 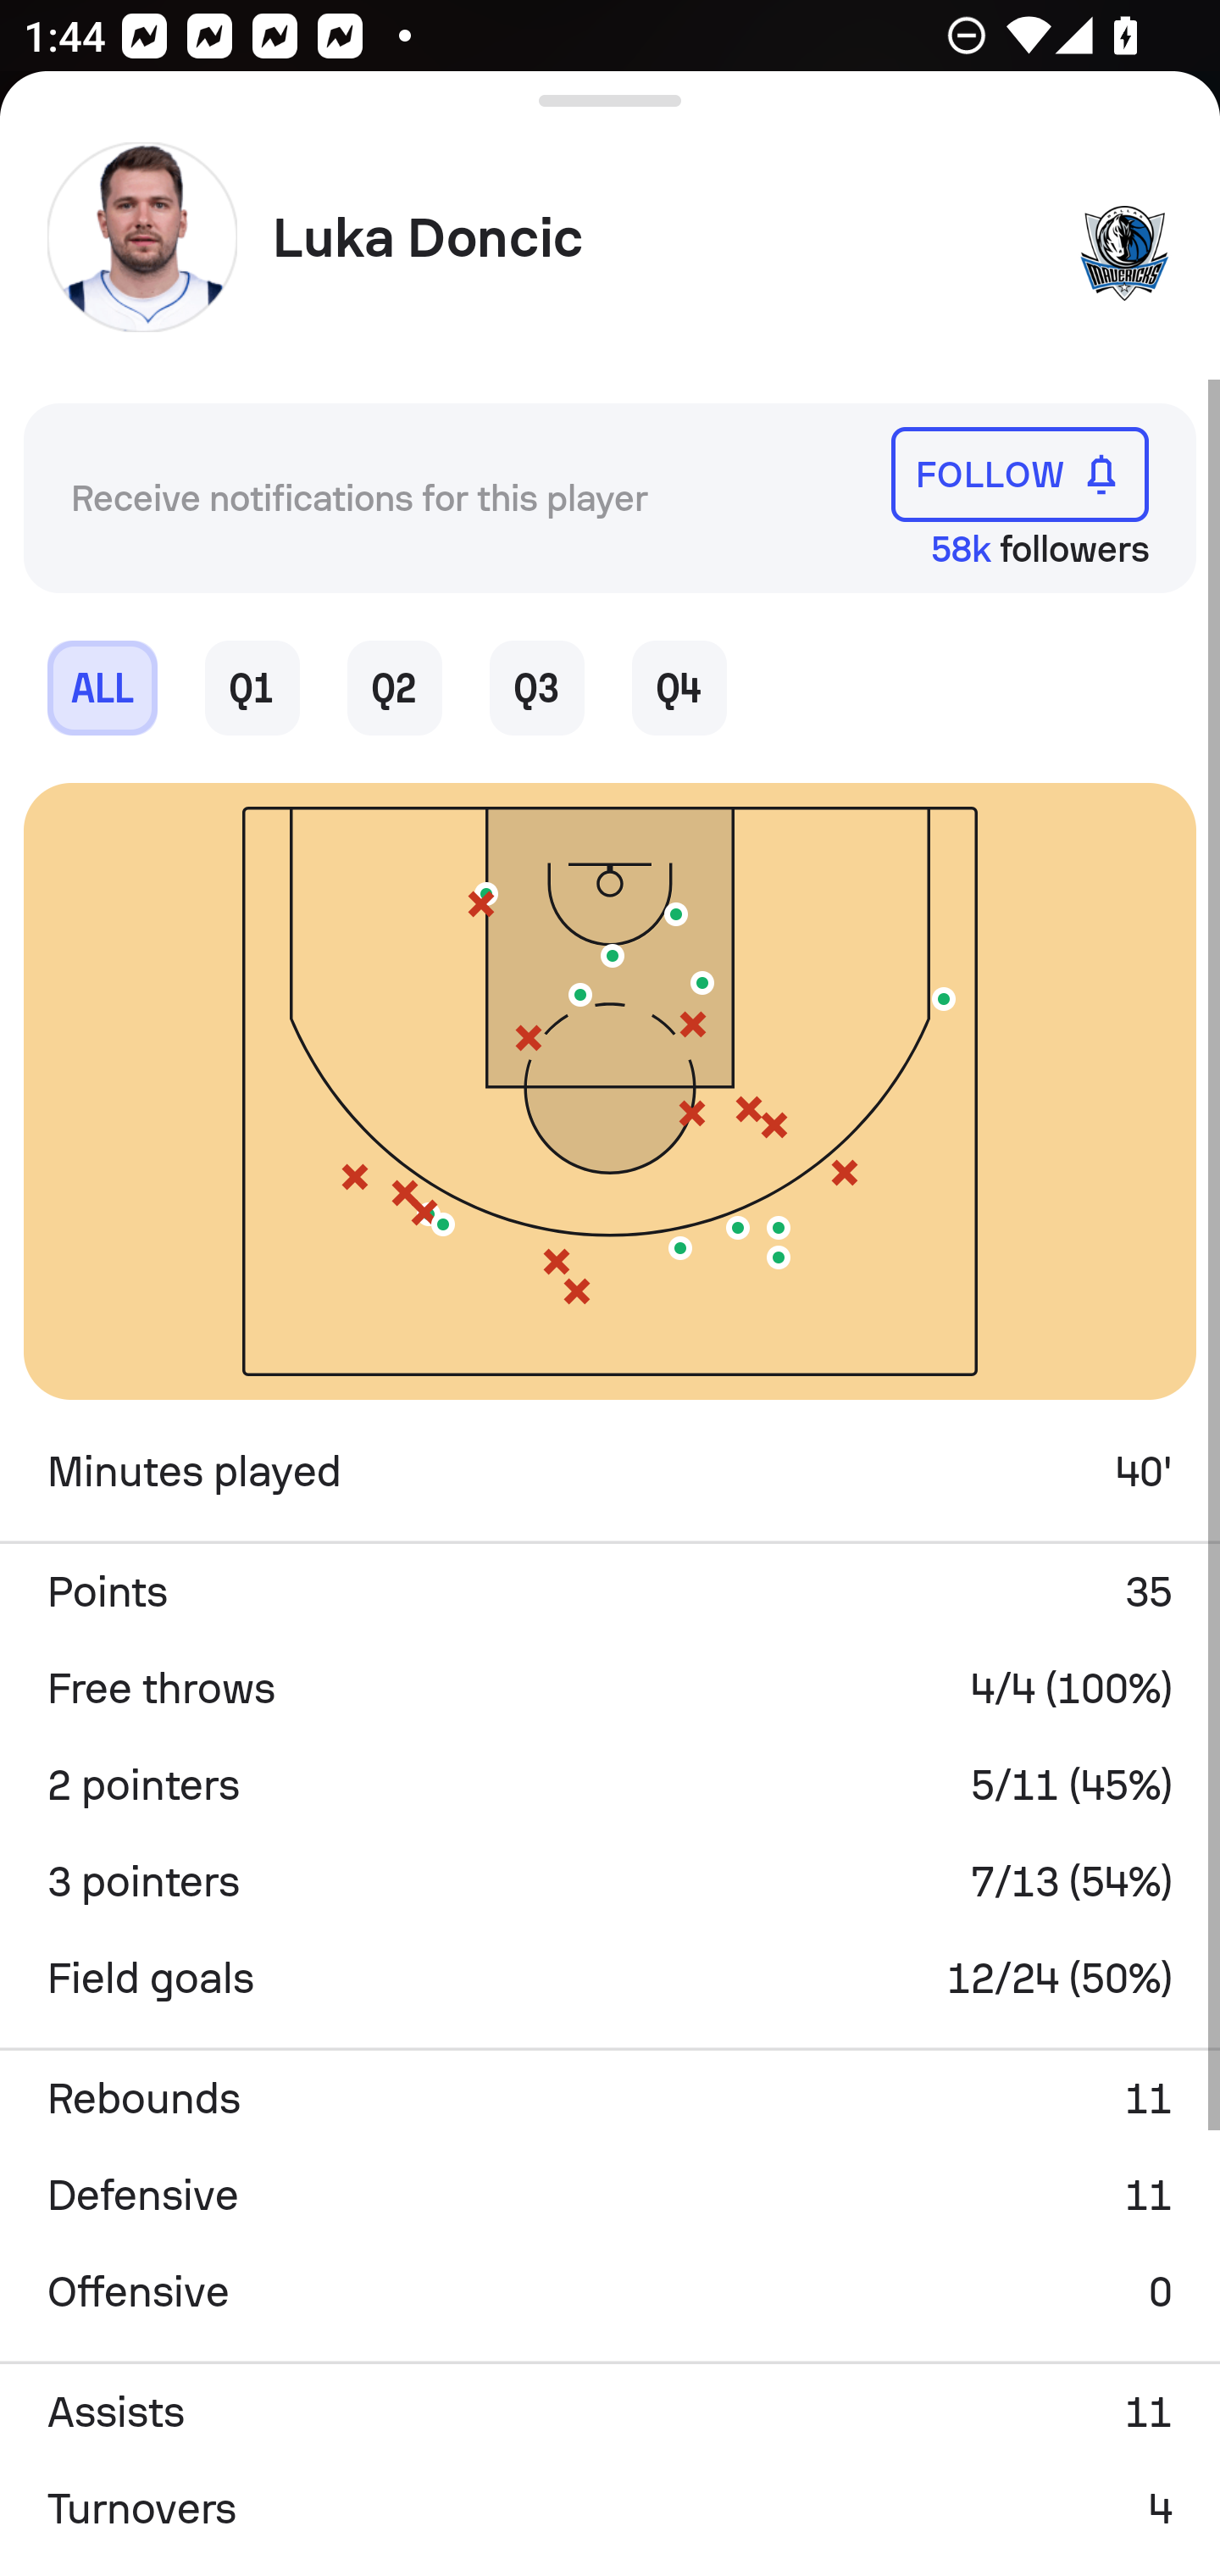 I want to click on Q1, so click(x=252, y=687).